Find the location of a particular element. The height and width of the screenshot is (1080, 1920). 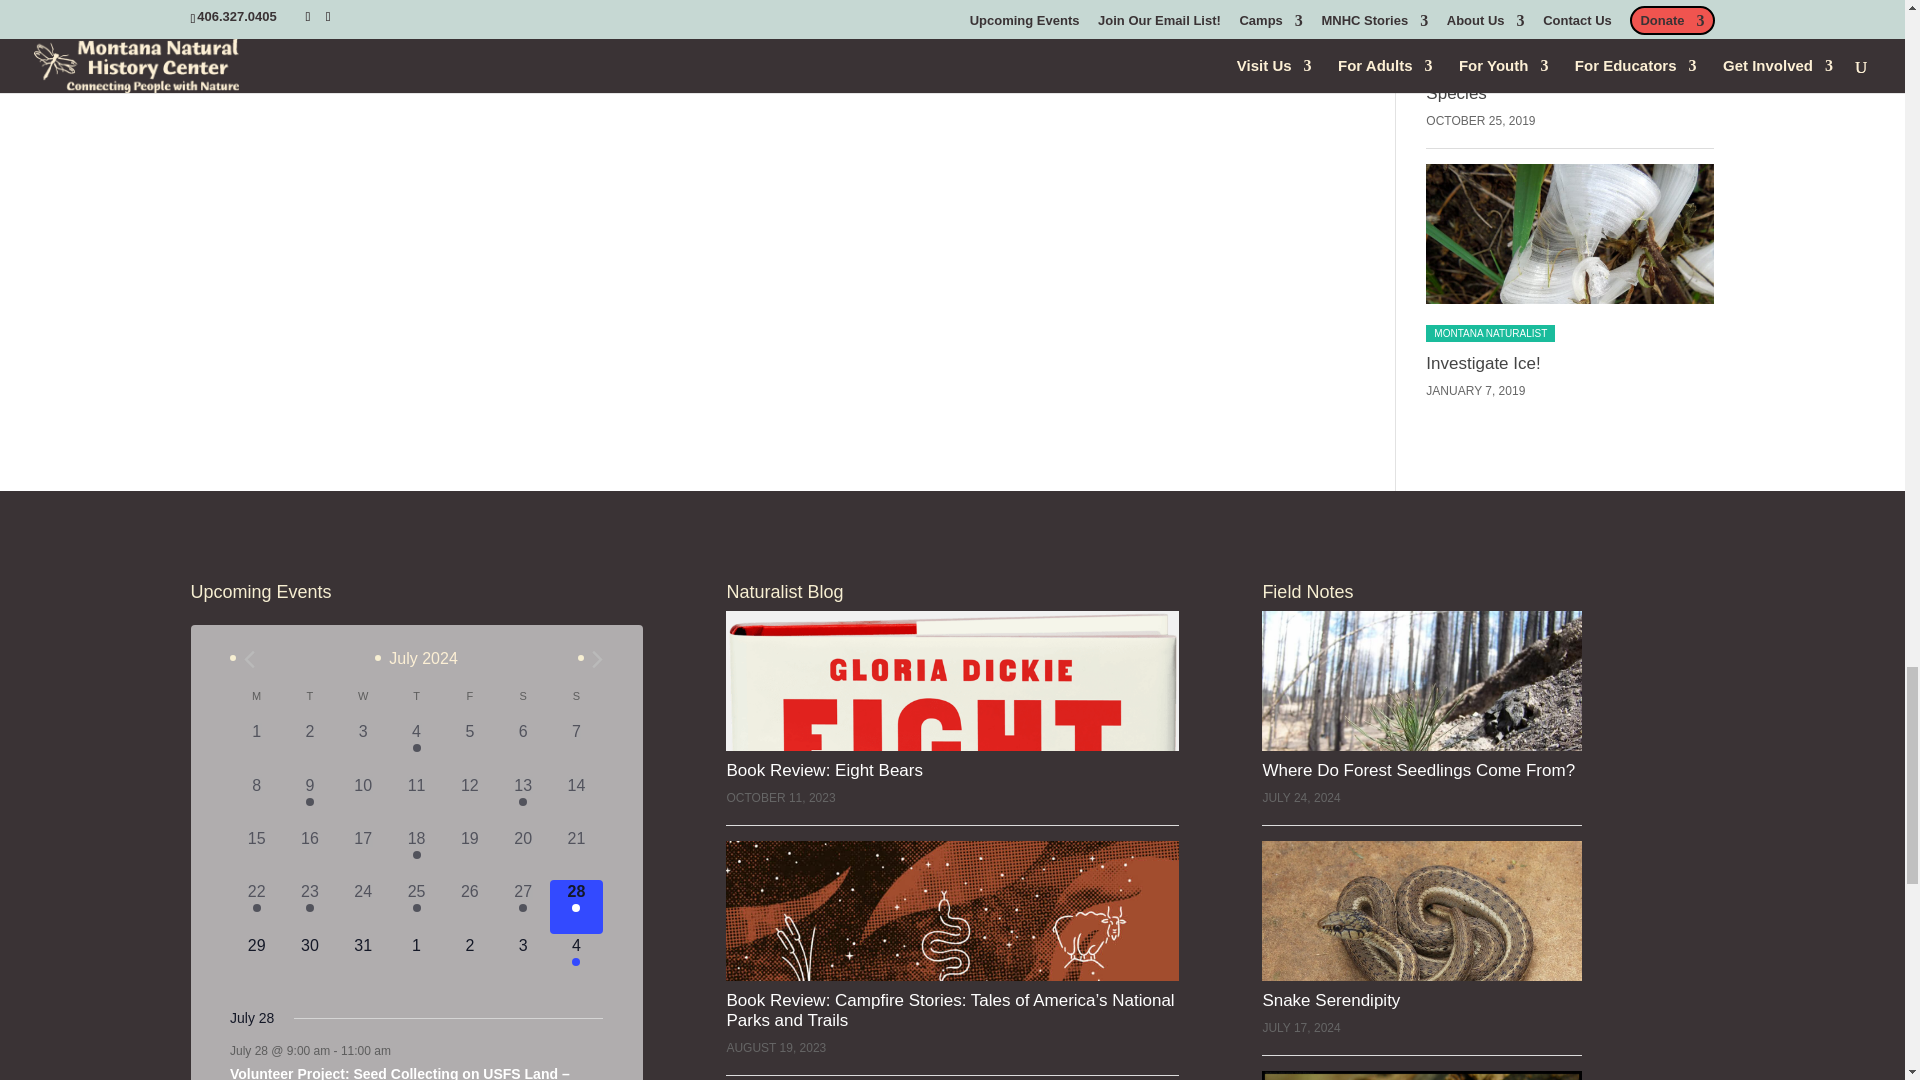

Previous month is located at coordinates (249, 659).